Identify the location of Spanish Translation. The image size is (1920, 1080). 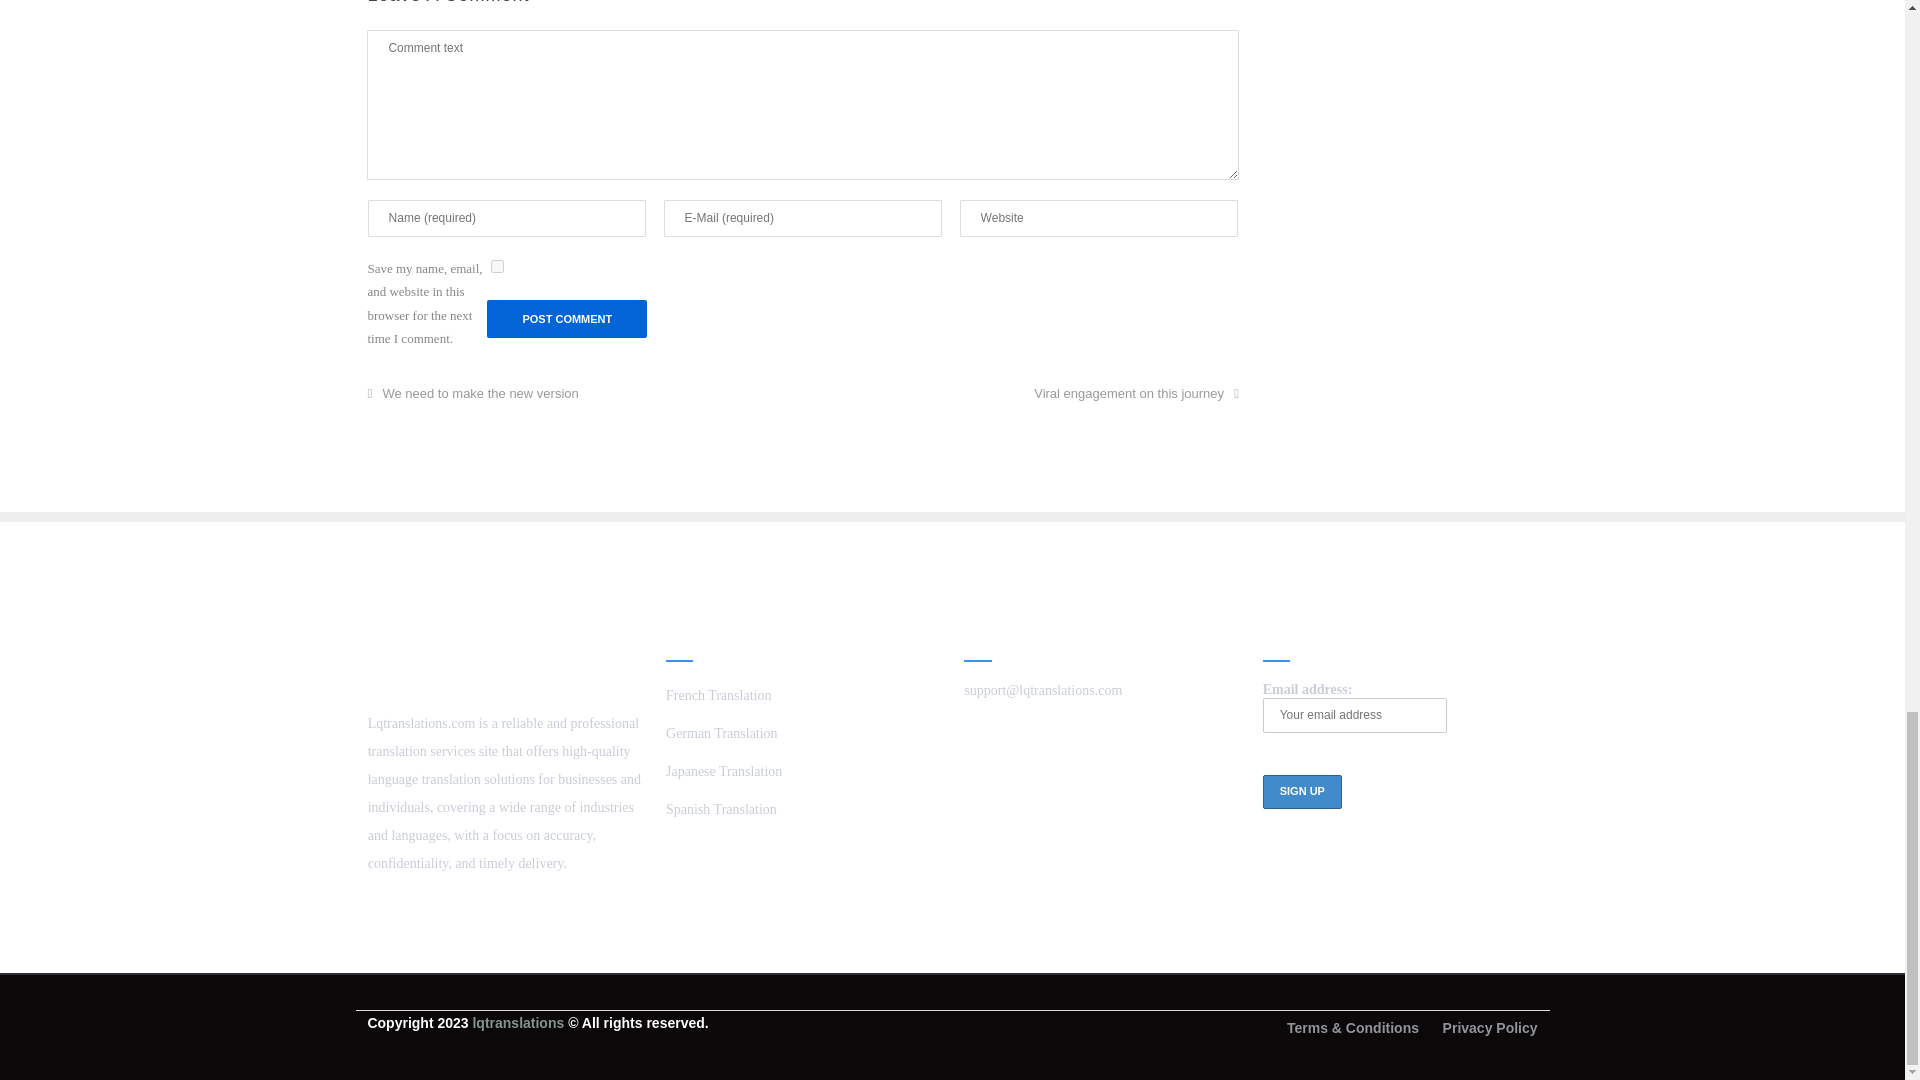
(722, 809).